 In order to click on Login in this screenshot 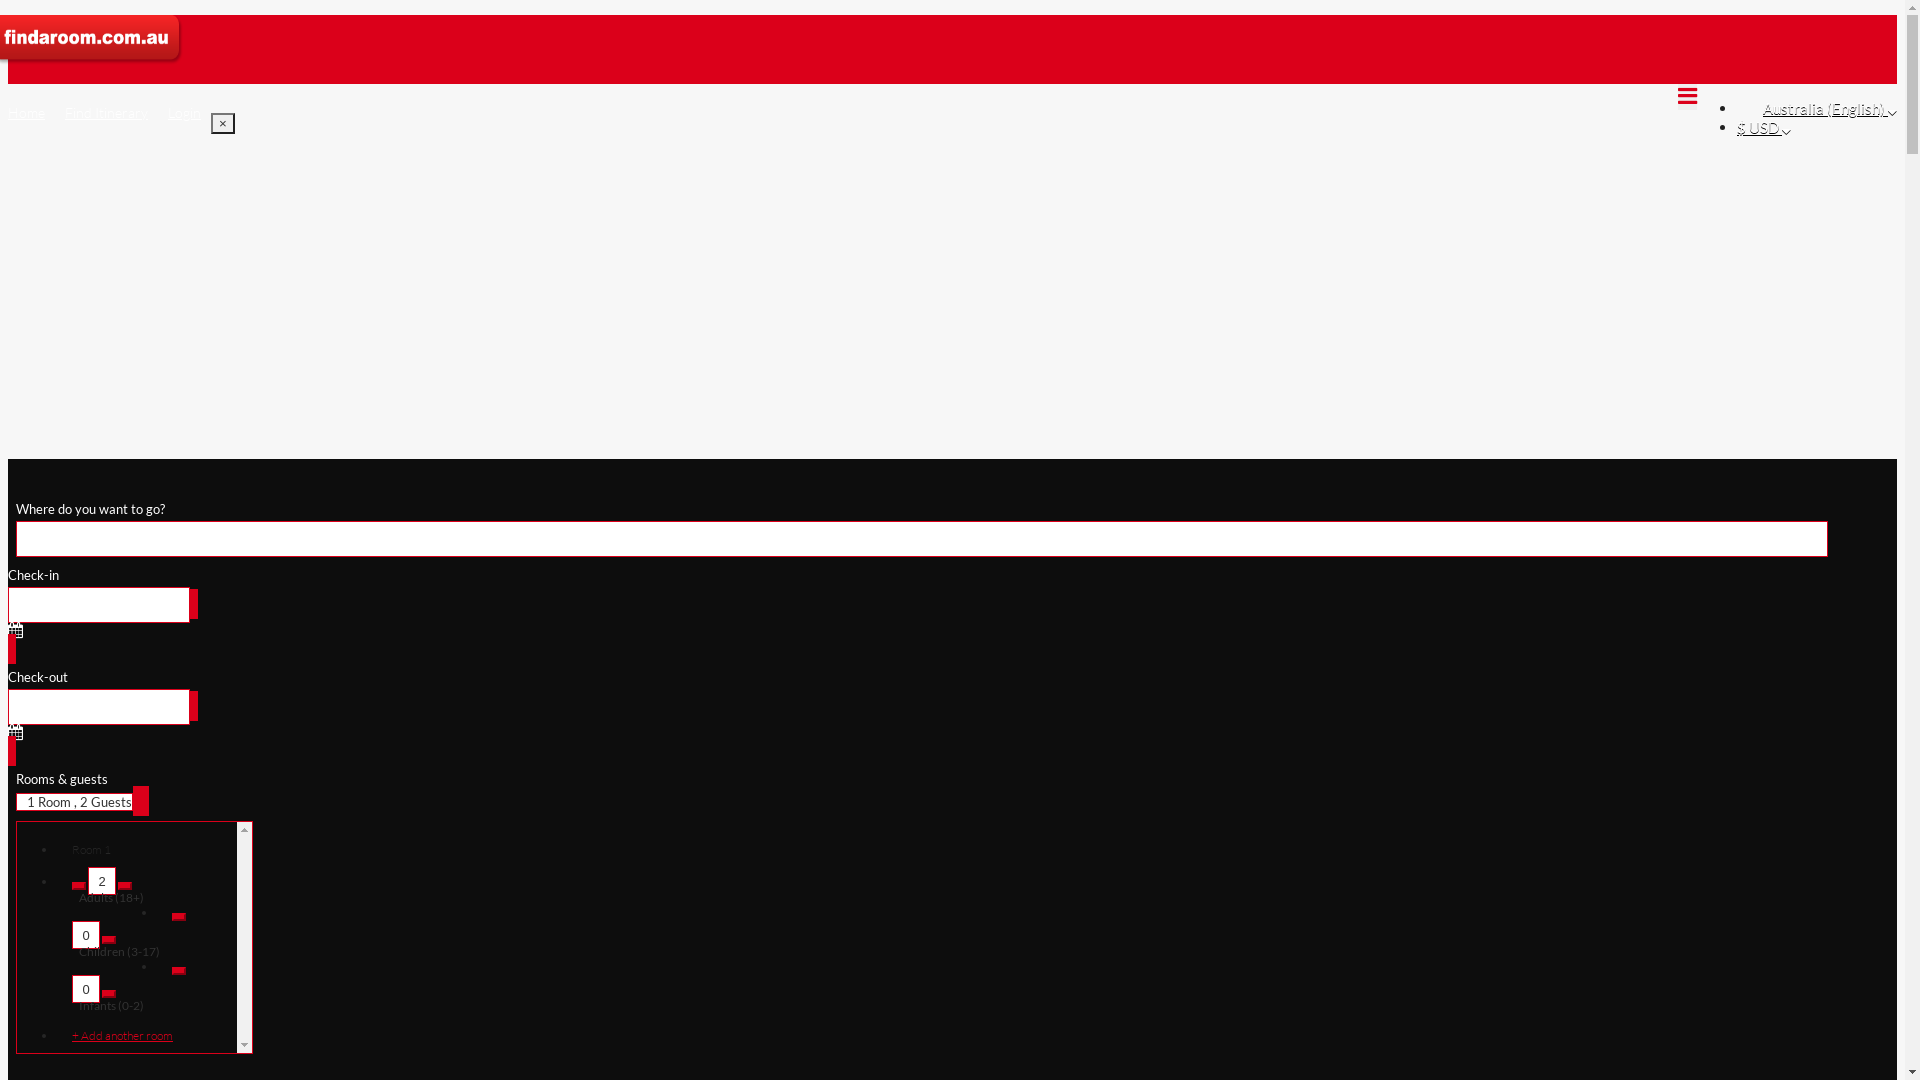, I will do `click(184, 112)`.